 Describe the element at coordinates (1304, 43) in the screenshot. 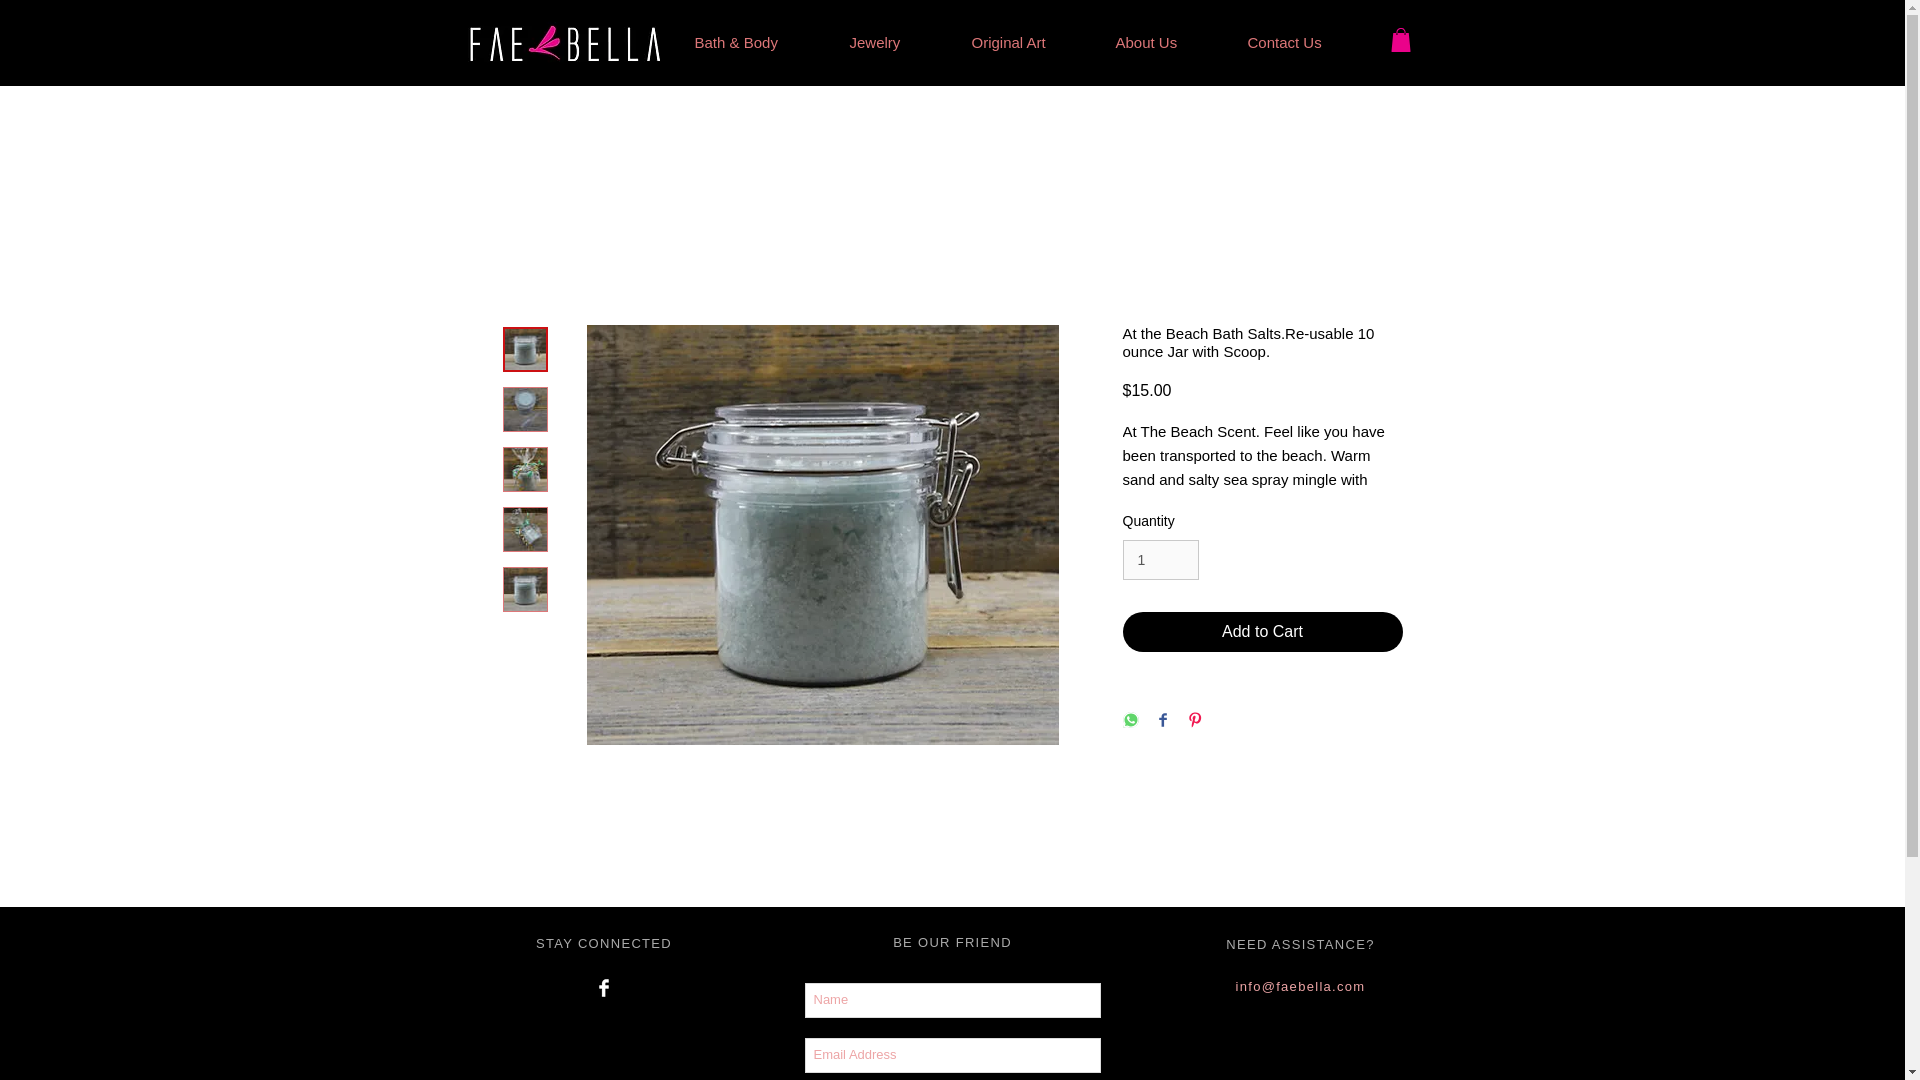

I see `Contact Us` at that location.